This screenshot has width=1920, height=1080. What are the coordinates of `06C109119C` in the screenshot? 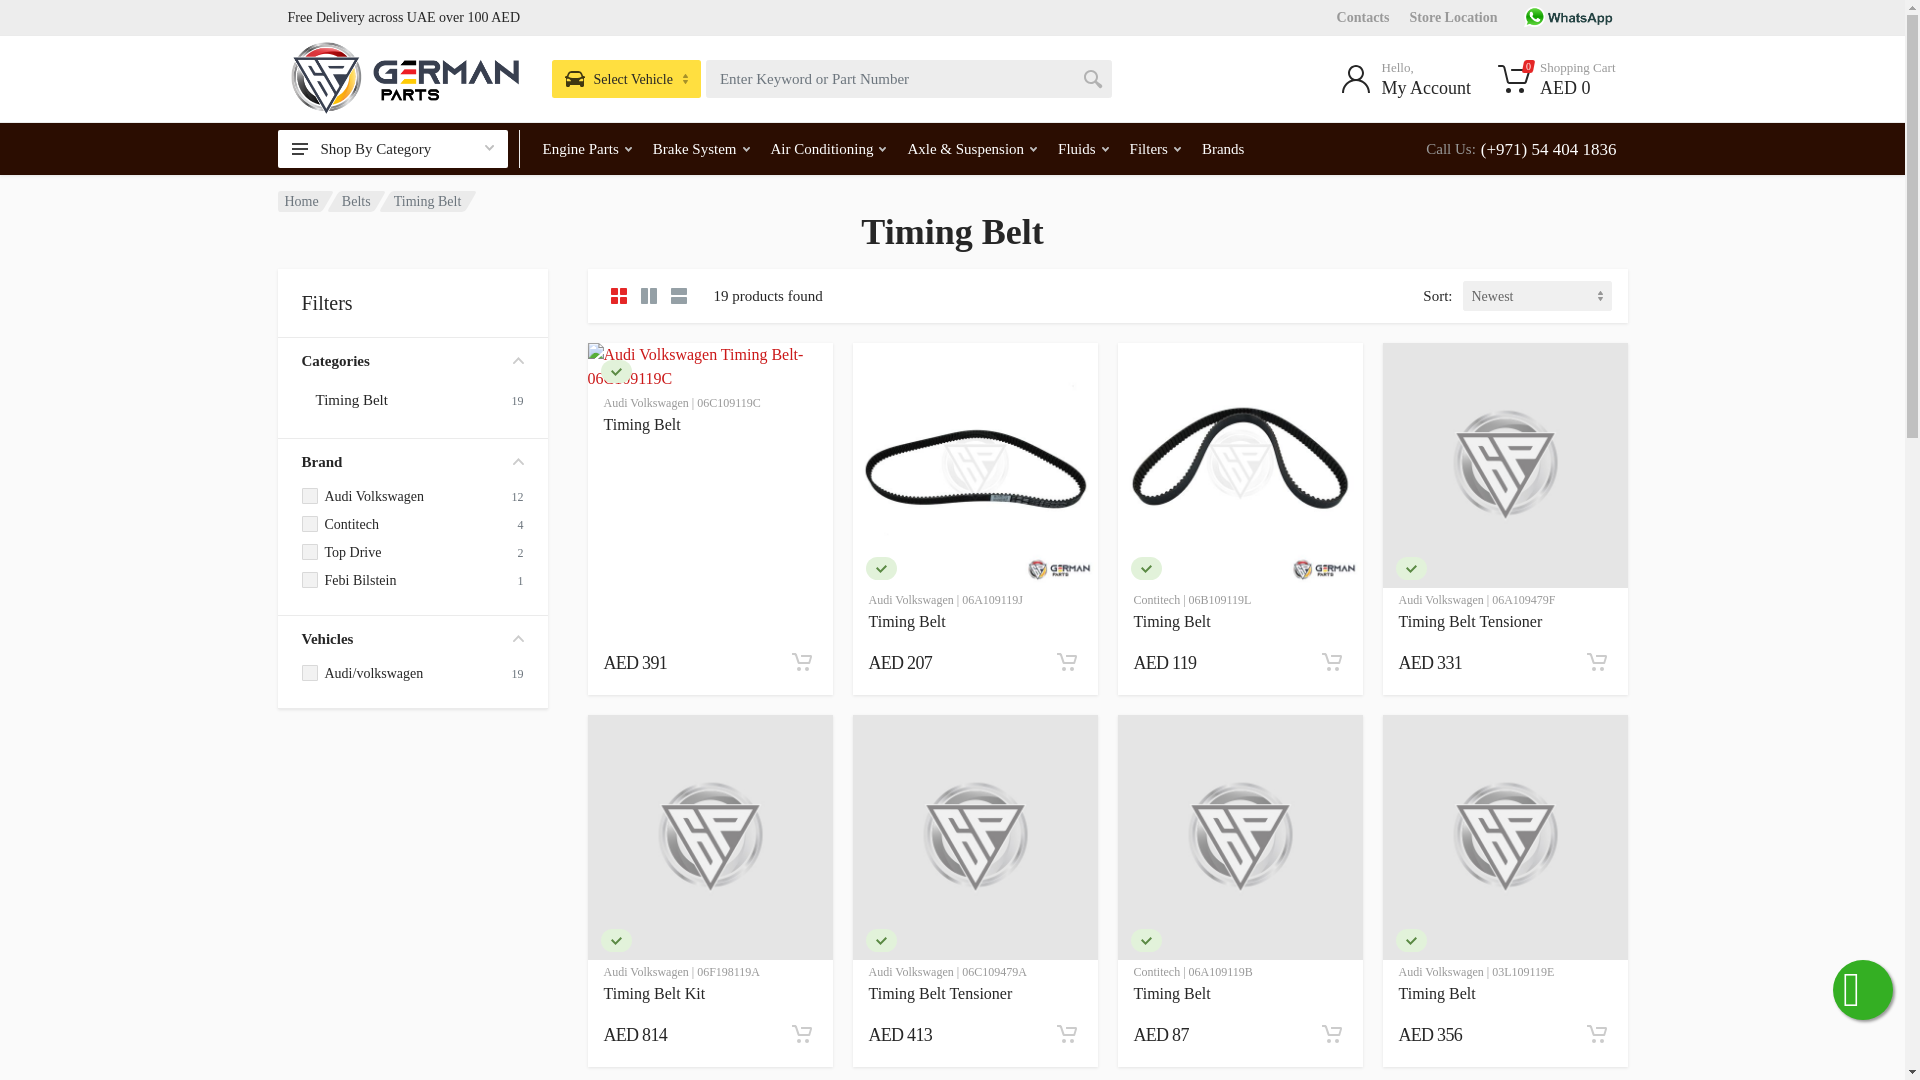 It's located at (615, 371).